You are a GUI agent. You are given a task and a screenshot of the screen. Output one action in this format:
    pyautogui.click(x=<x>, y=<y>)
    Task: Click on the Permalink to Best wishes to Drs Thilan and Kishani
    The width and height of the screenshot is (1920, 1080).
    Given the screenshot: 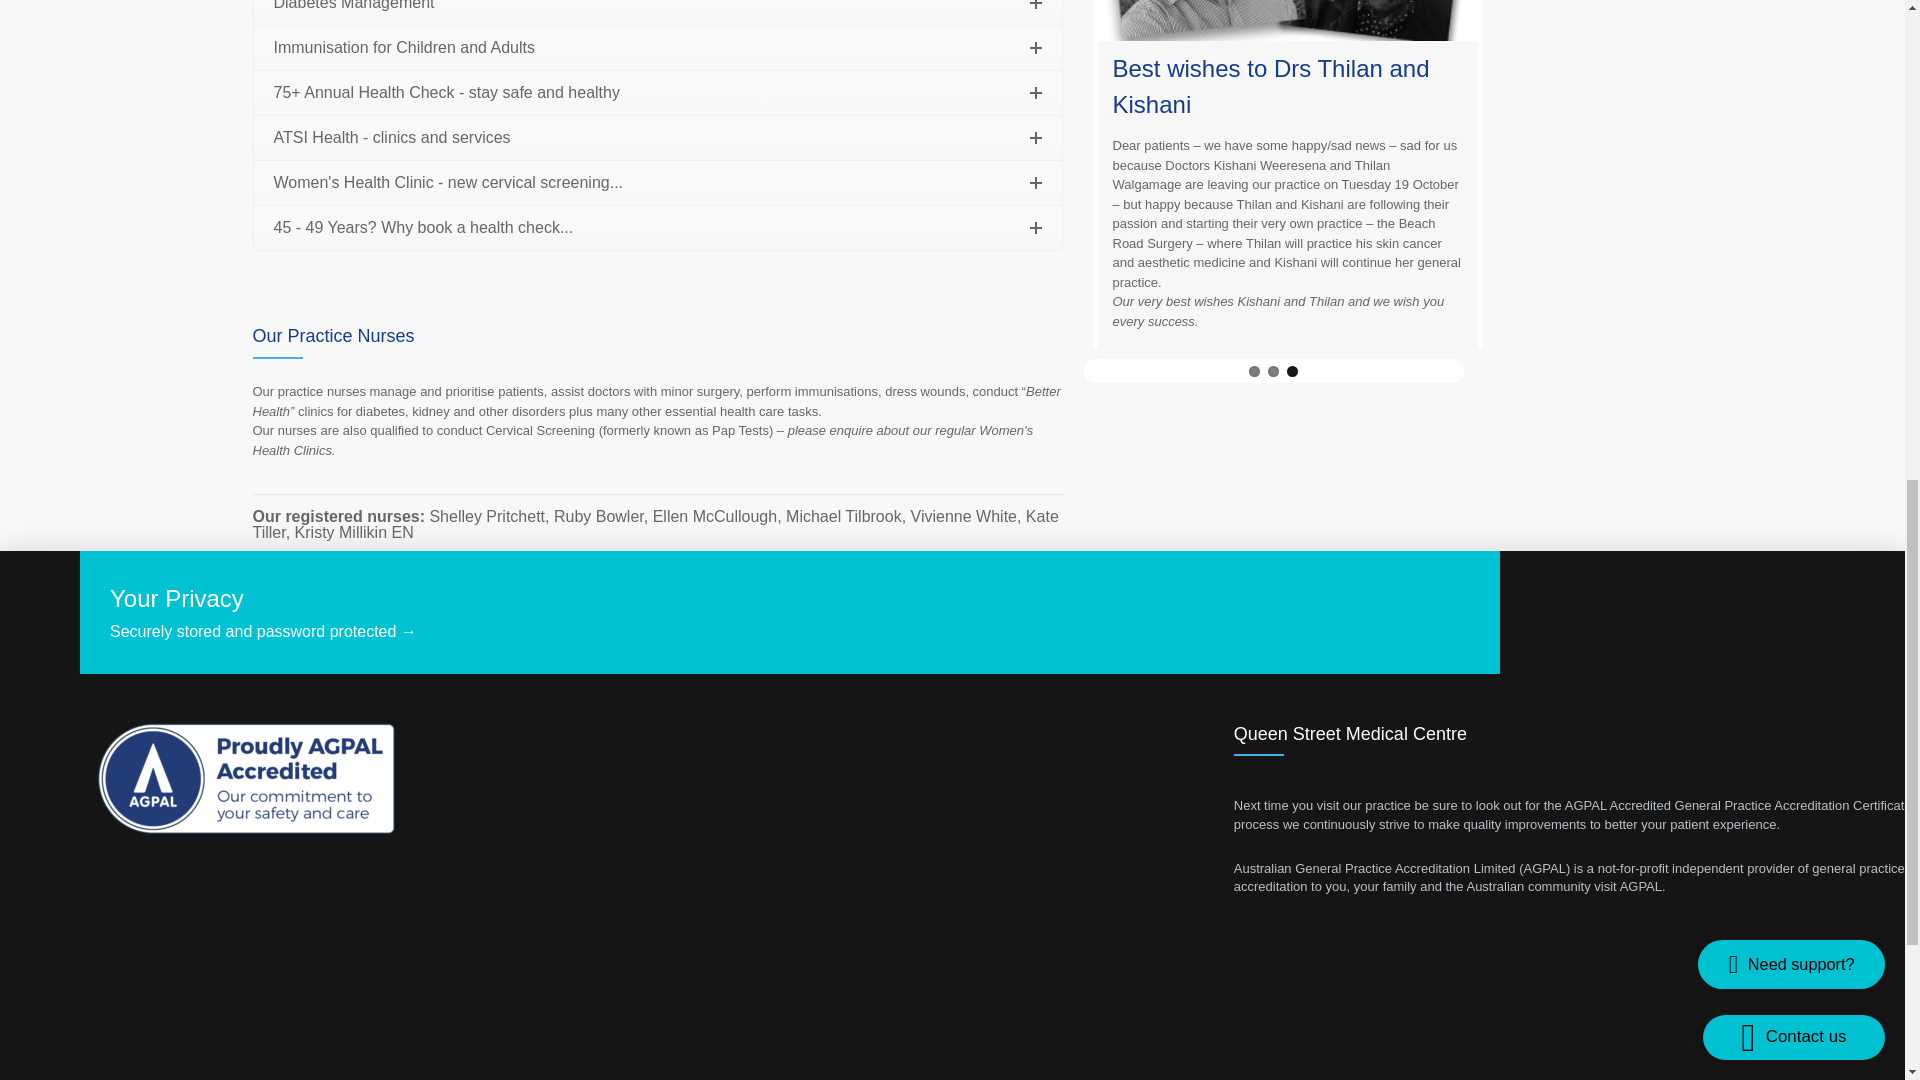 What is the action you would take?
    pyautogui.click(x=1288, y=21)
    